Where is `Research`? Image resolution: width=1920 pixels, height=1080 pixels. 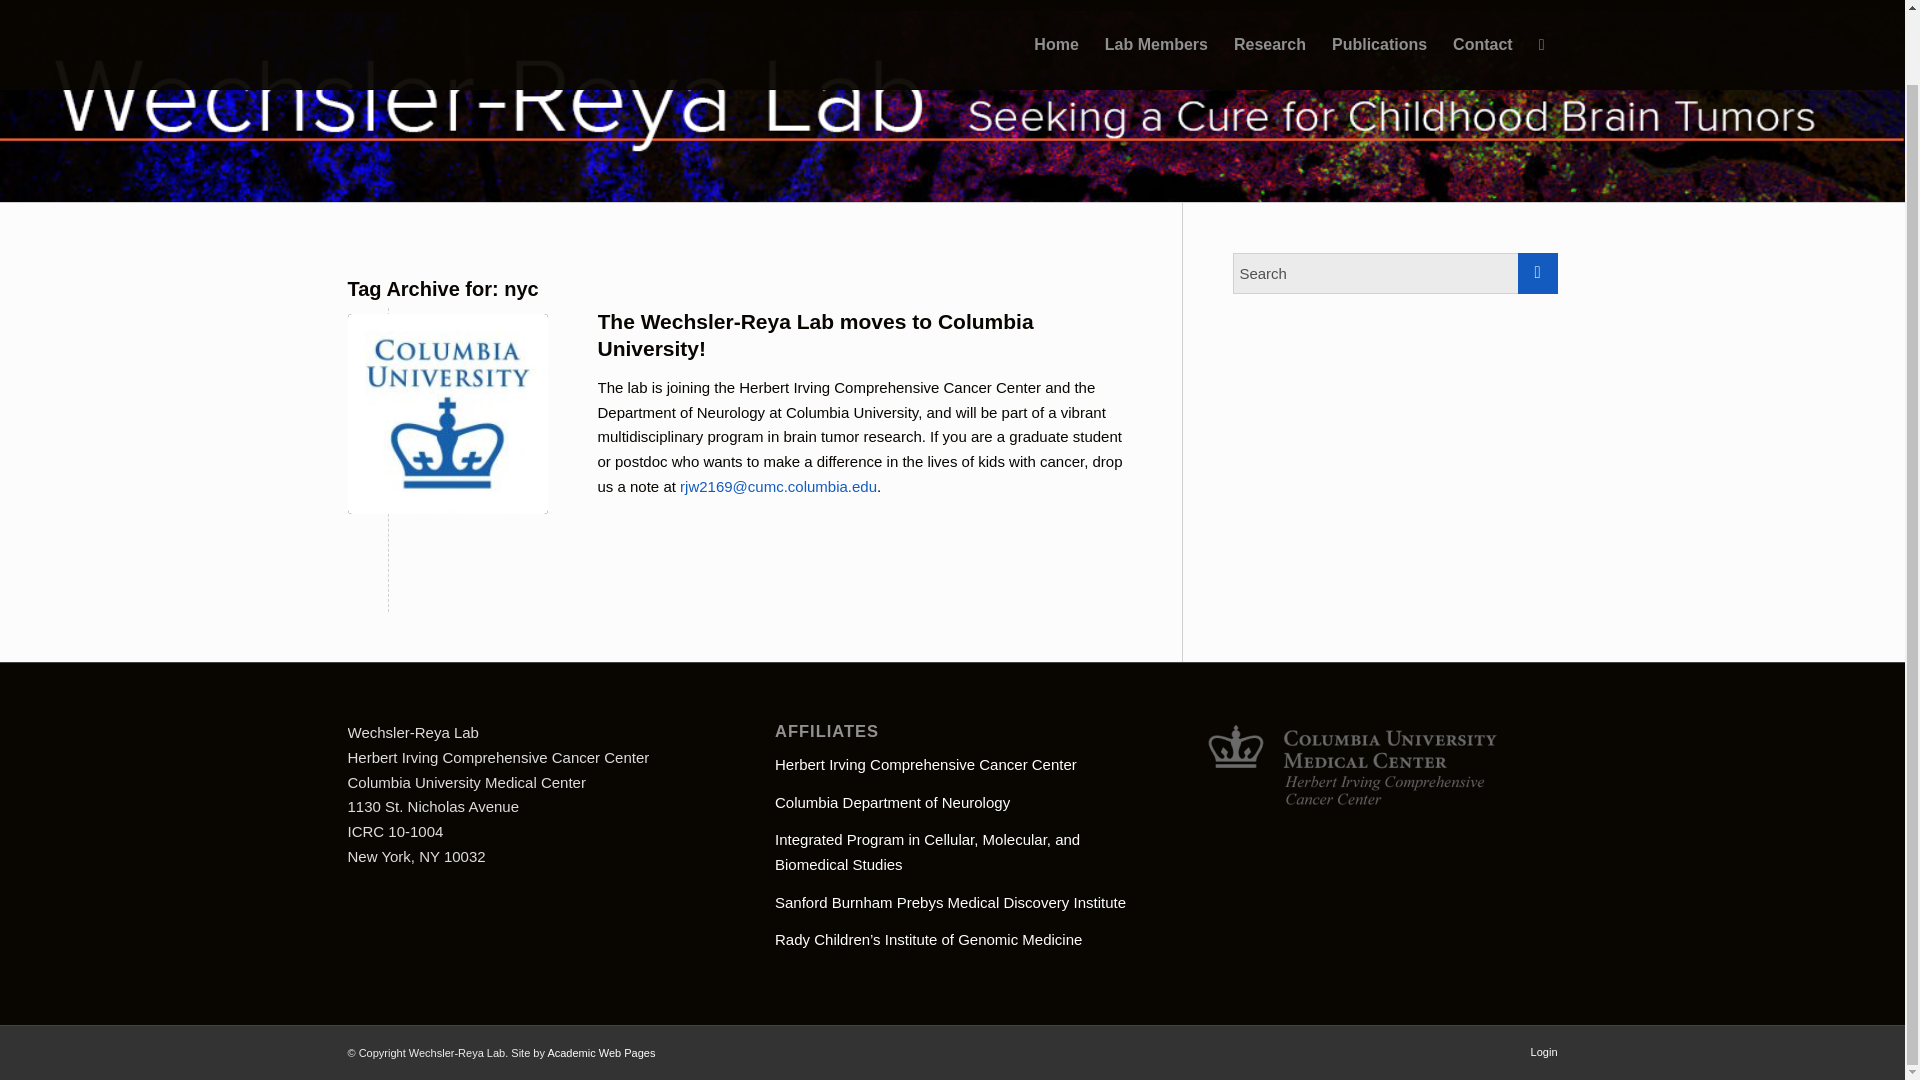
Research is located at coordinates (1270, 6).